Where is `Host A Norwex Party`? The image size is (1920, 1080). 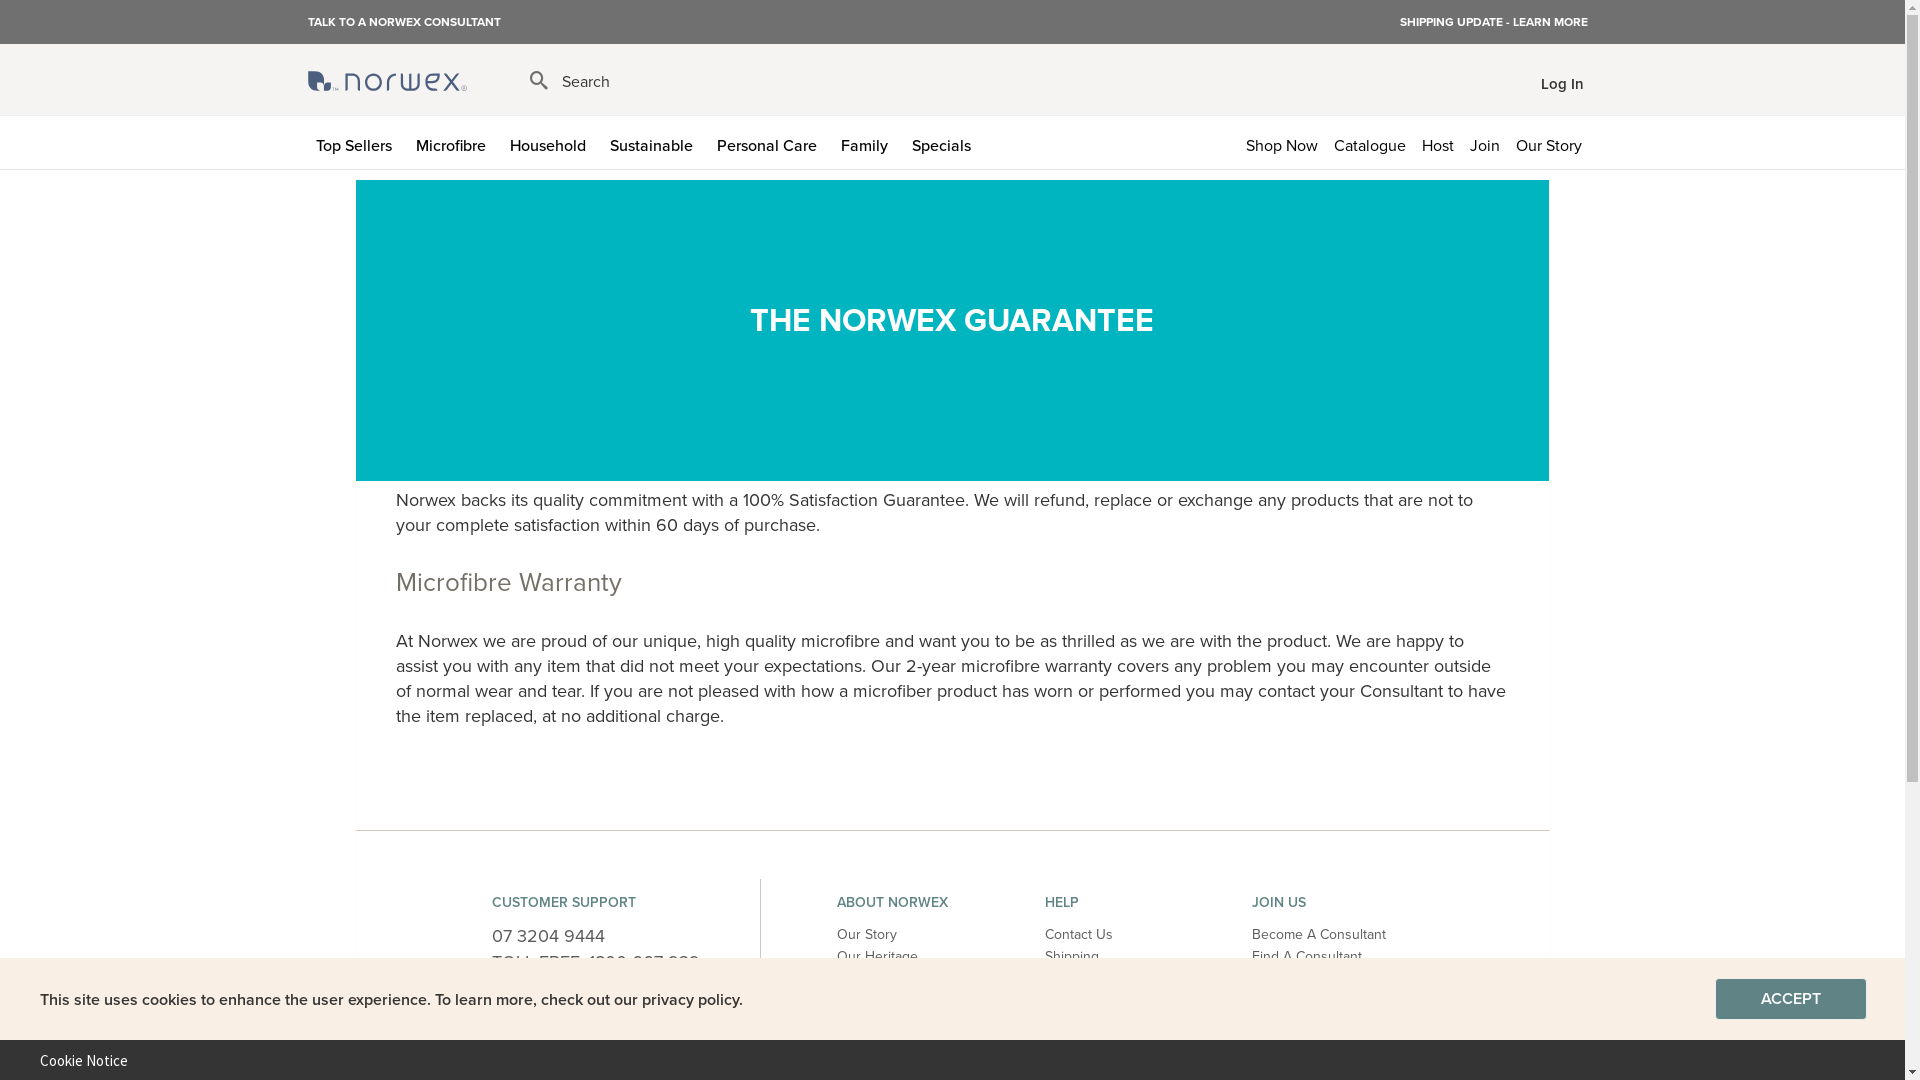 Host A Norwex Party is located at coordinates (1316, 978).